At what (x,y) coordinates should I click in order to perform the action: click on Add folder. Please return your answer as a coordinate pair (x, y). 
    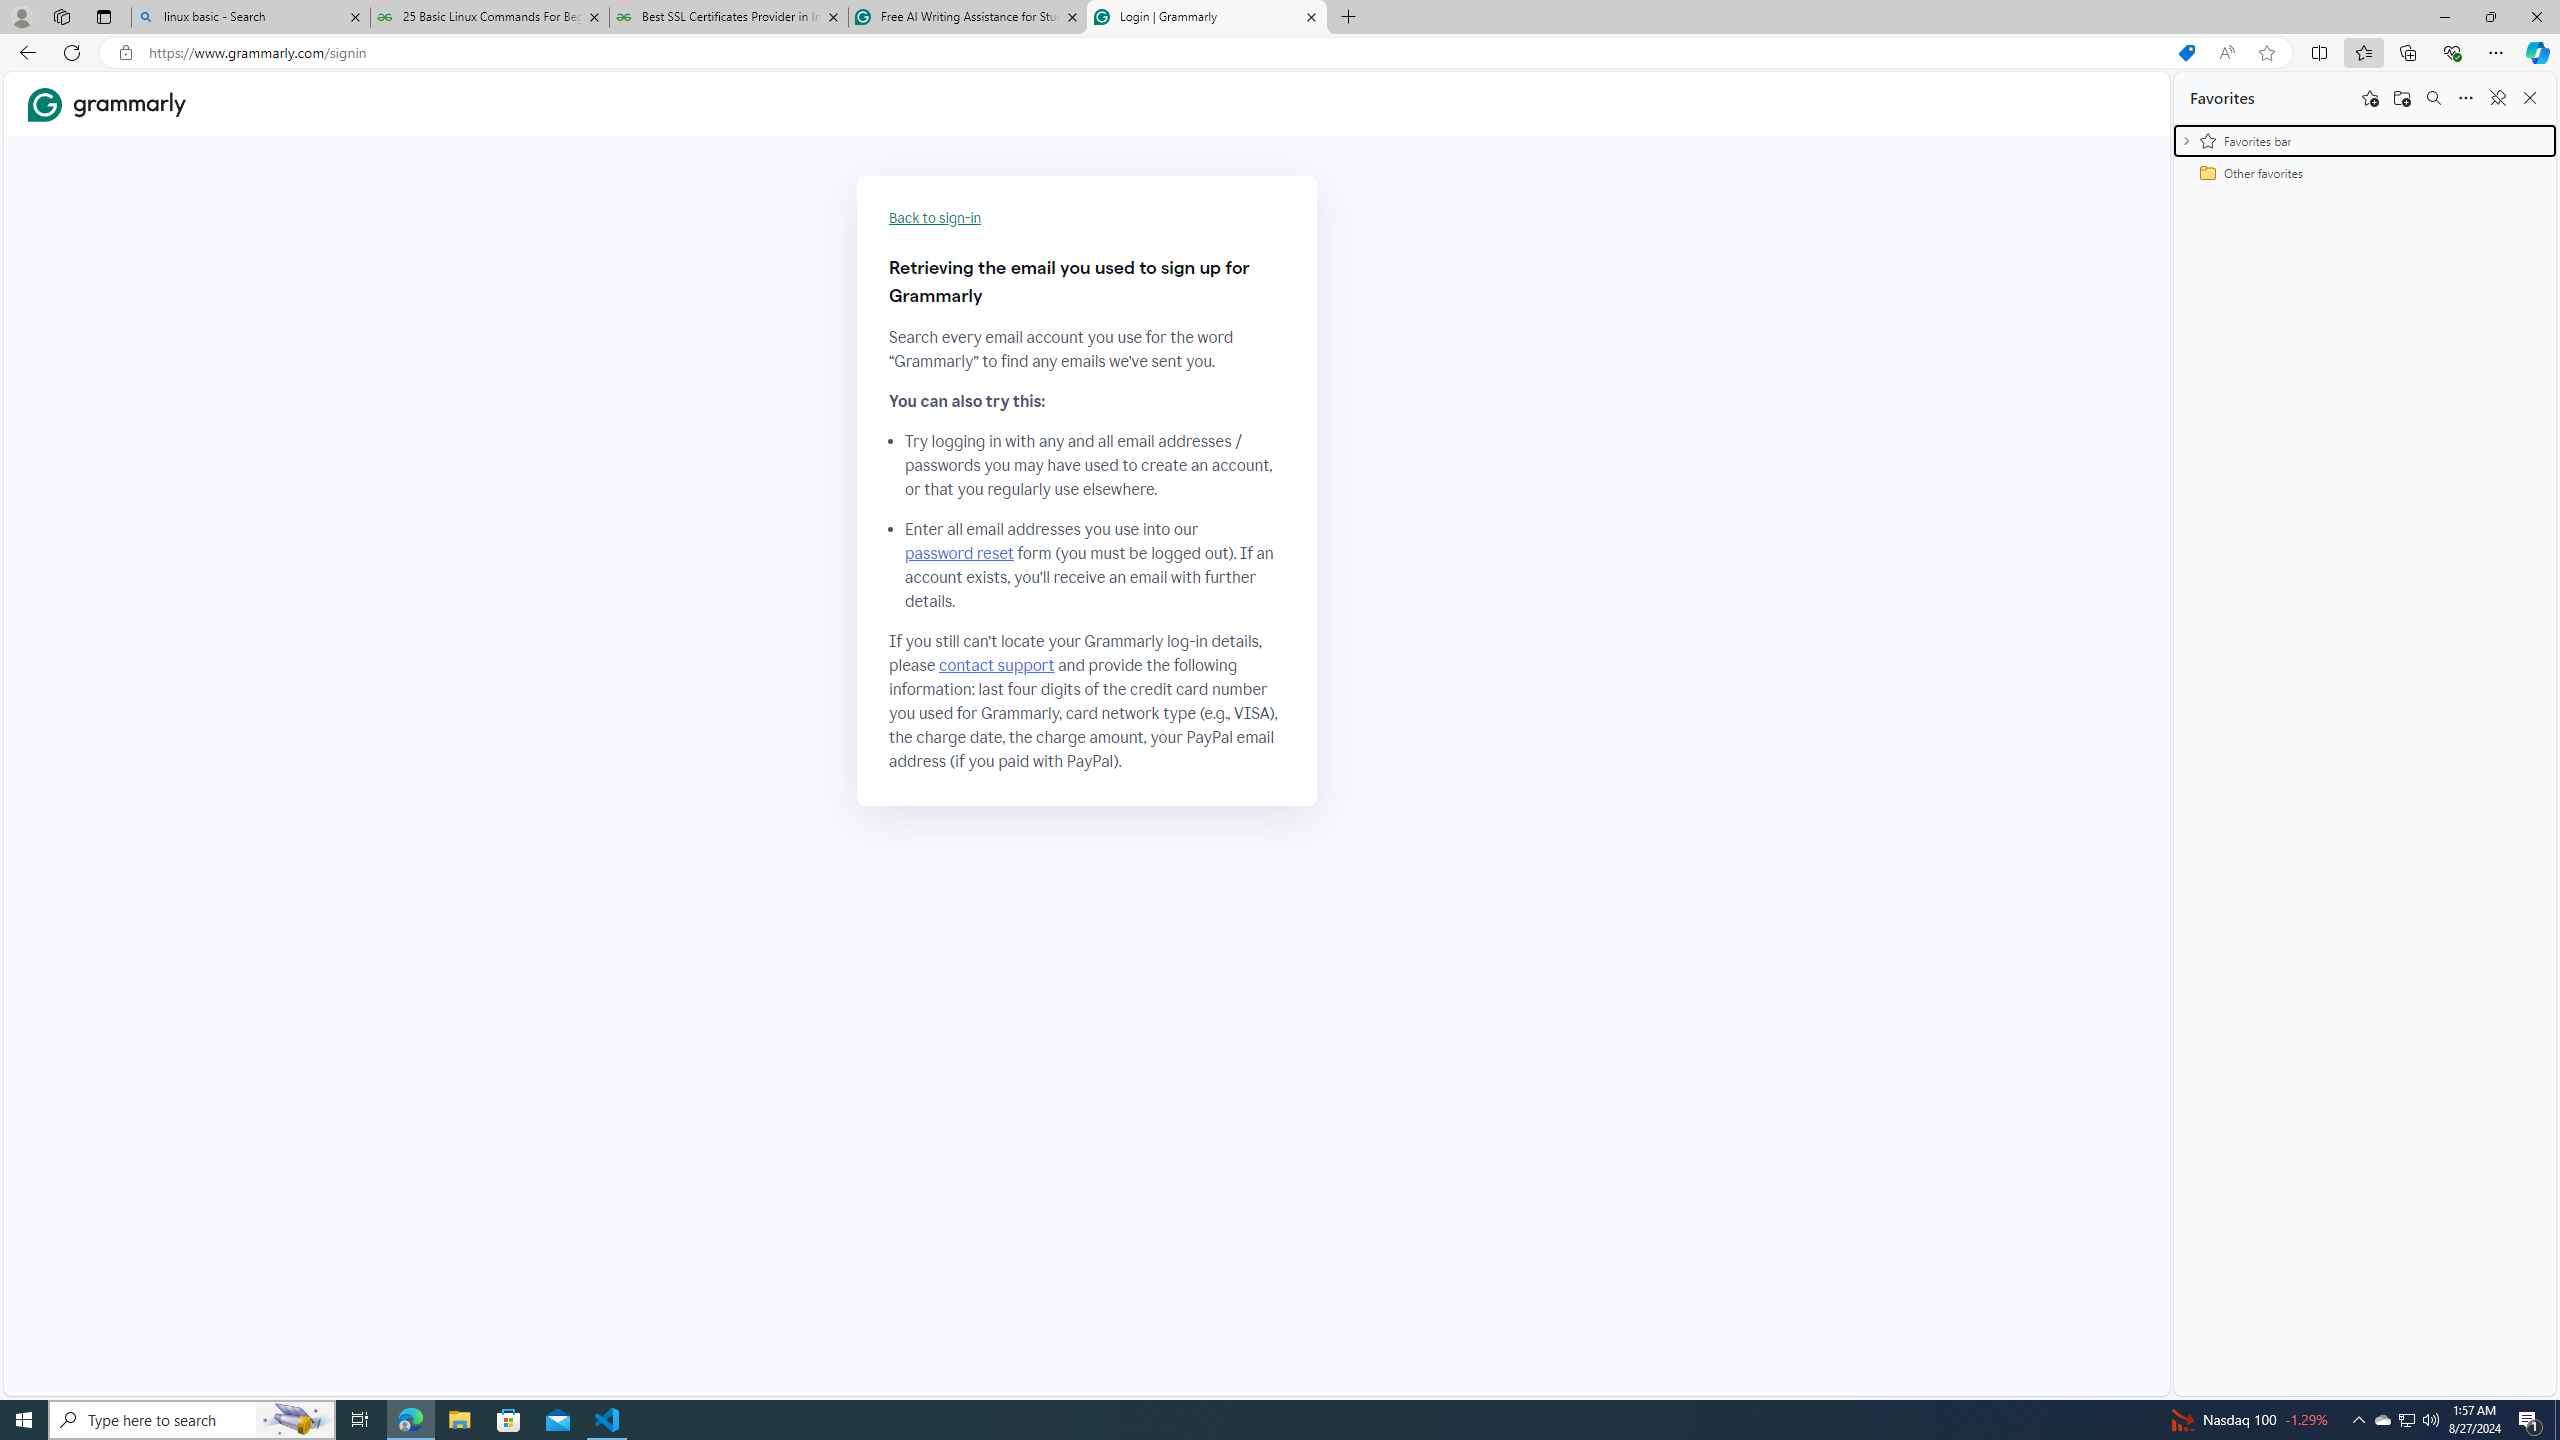
    Looking at the image, I should click on (2402, 98).